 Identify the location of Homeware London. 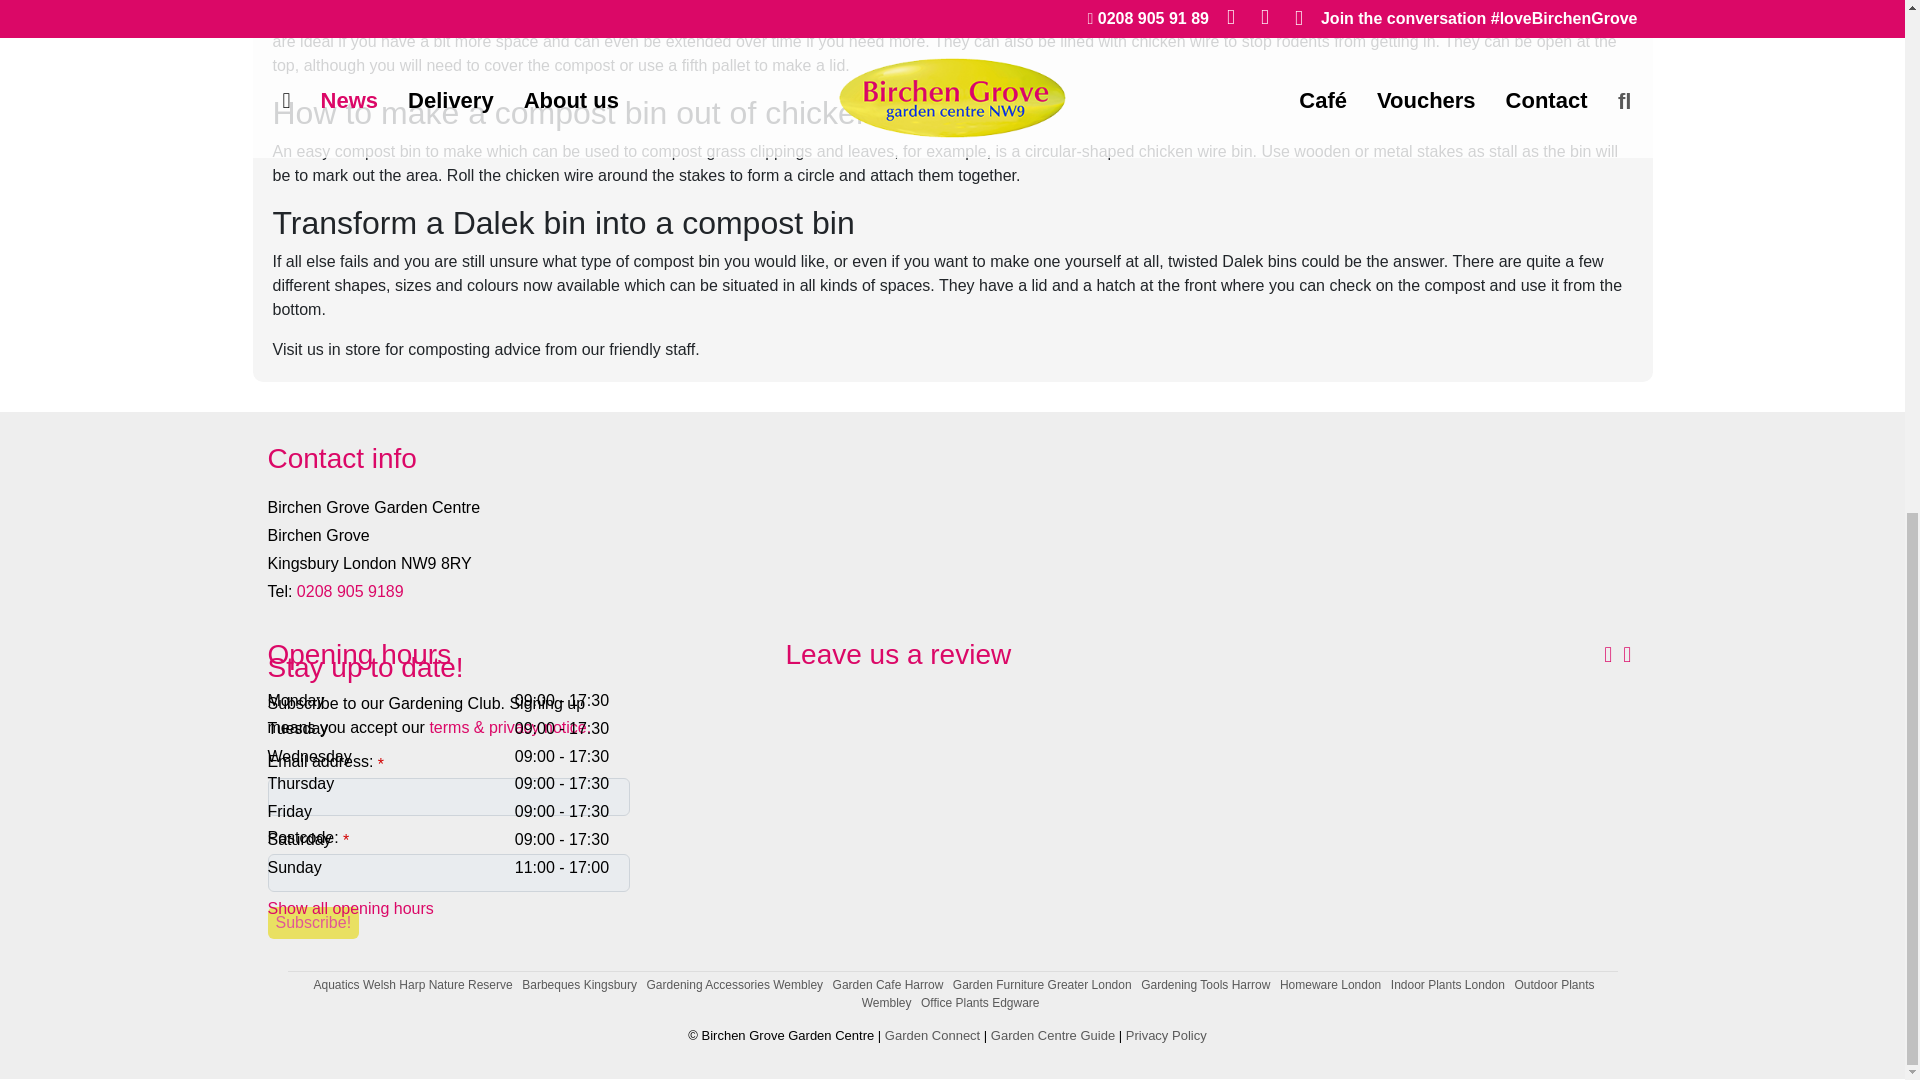
(1330, 985).